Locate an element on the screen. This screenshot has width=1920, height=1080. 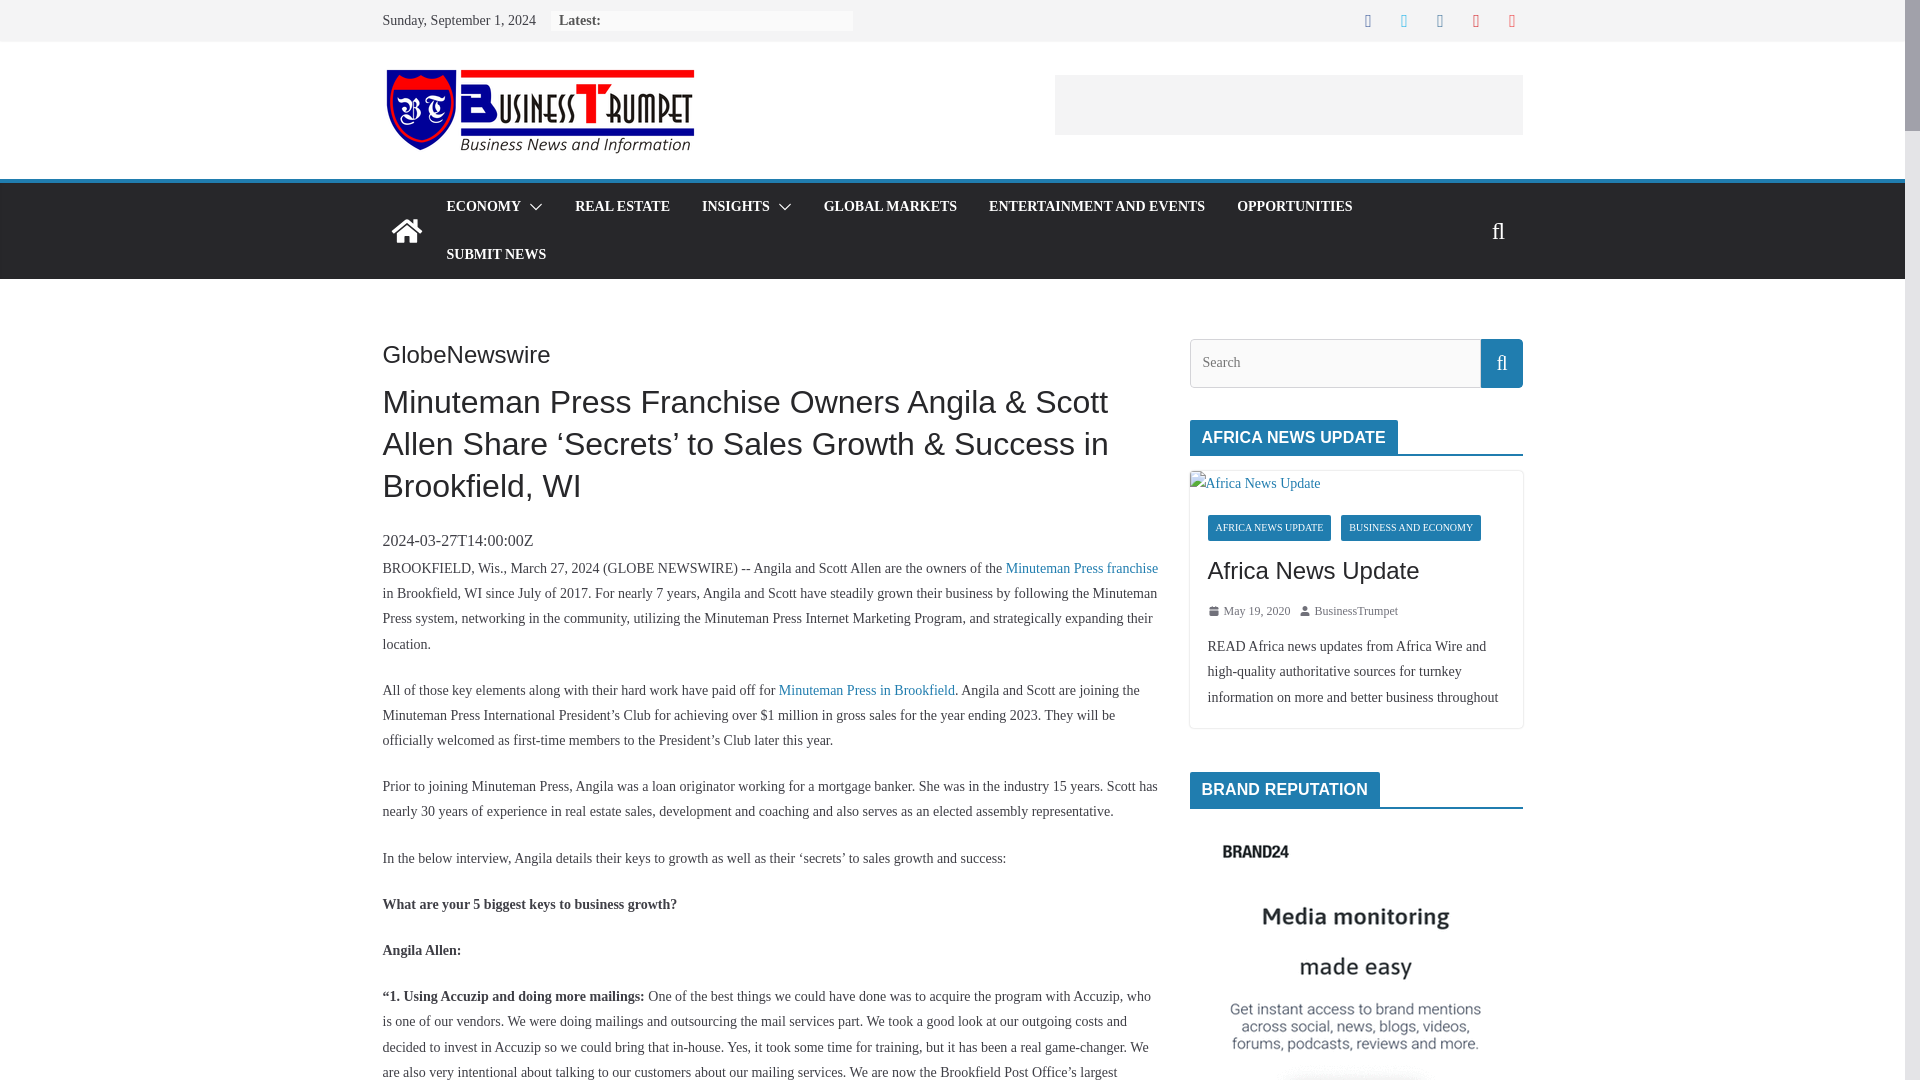
Africa News Update is located at coordinates (1356, 570).